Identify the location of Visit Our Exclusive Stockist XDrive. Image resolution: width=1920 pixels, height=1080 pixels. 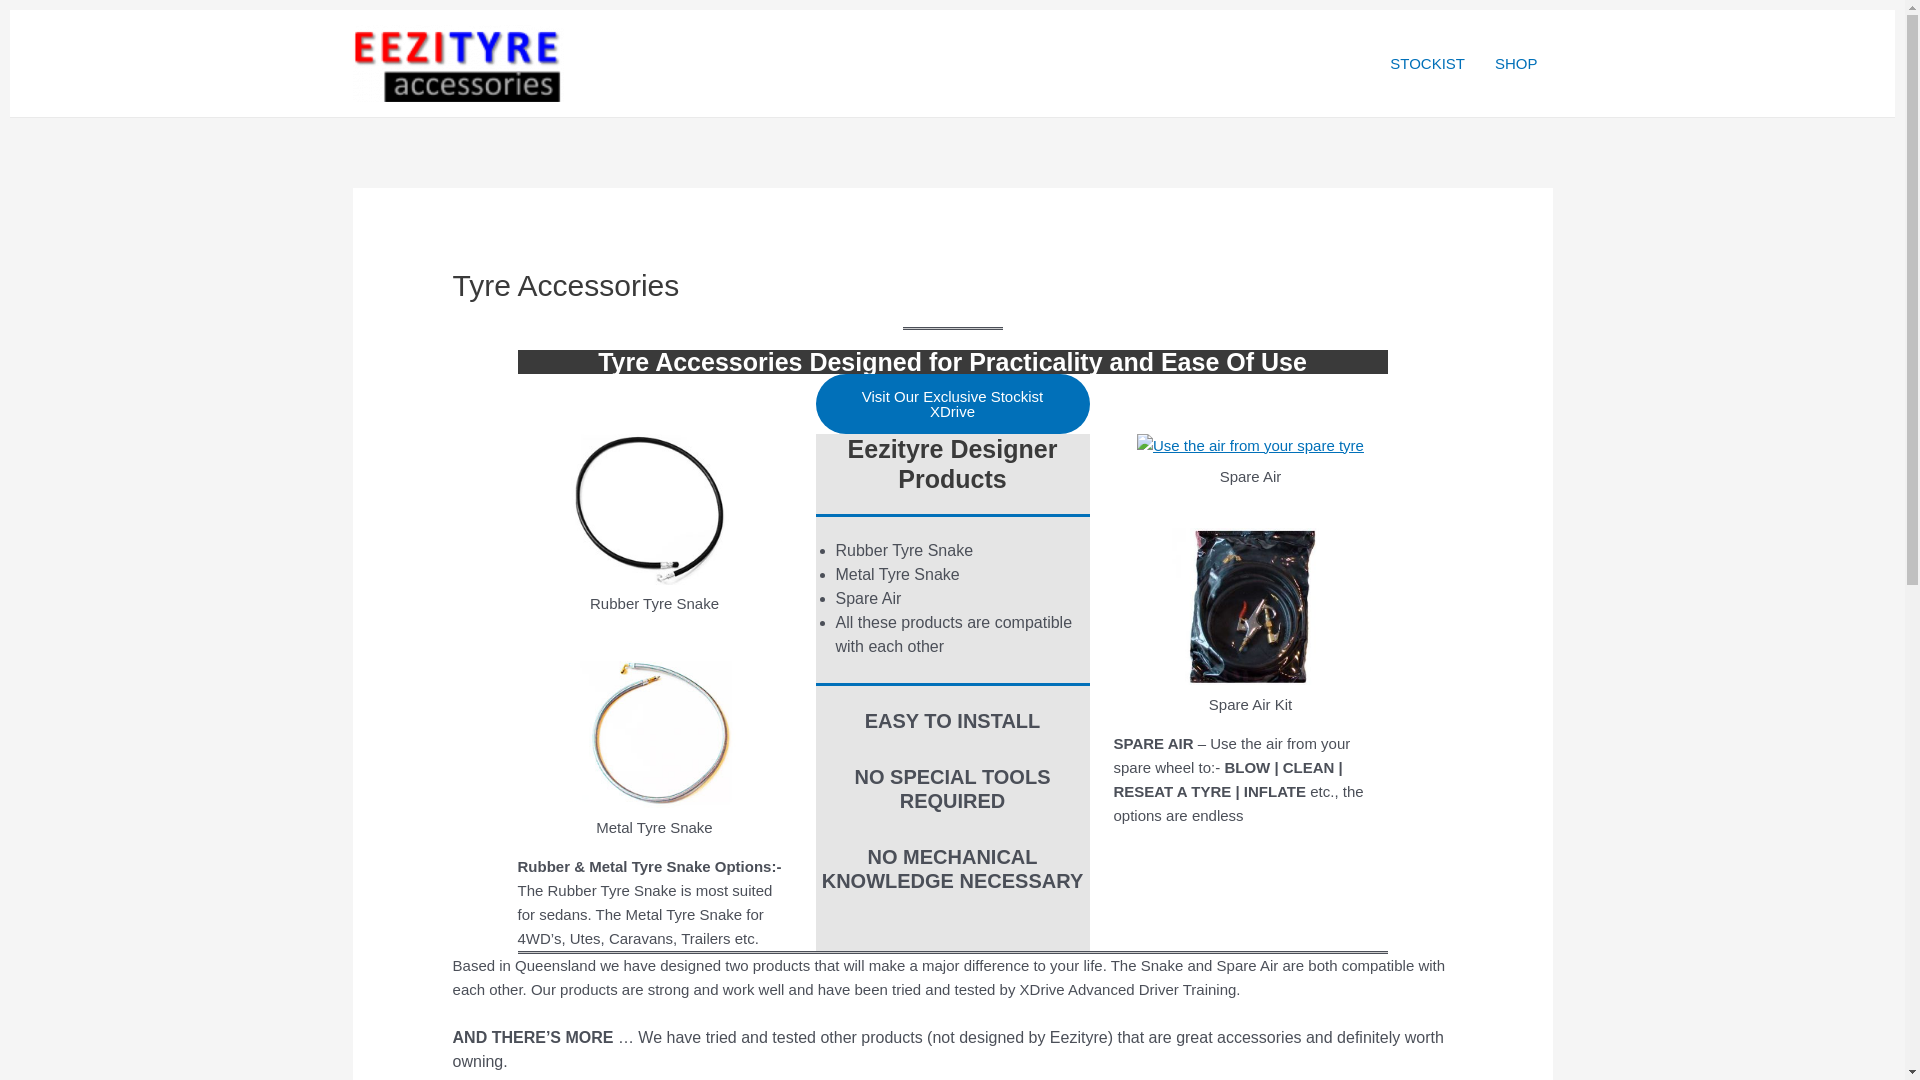
(953, 404).